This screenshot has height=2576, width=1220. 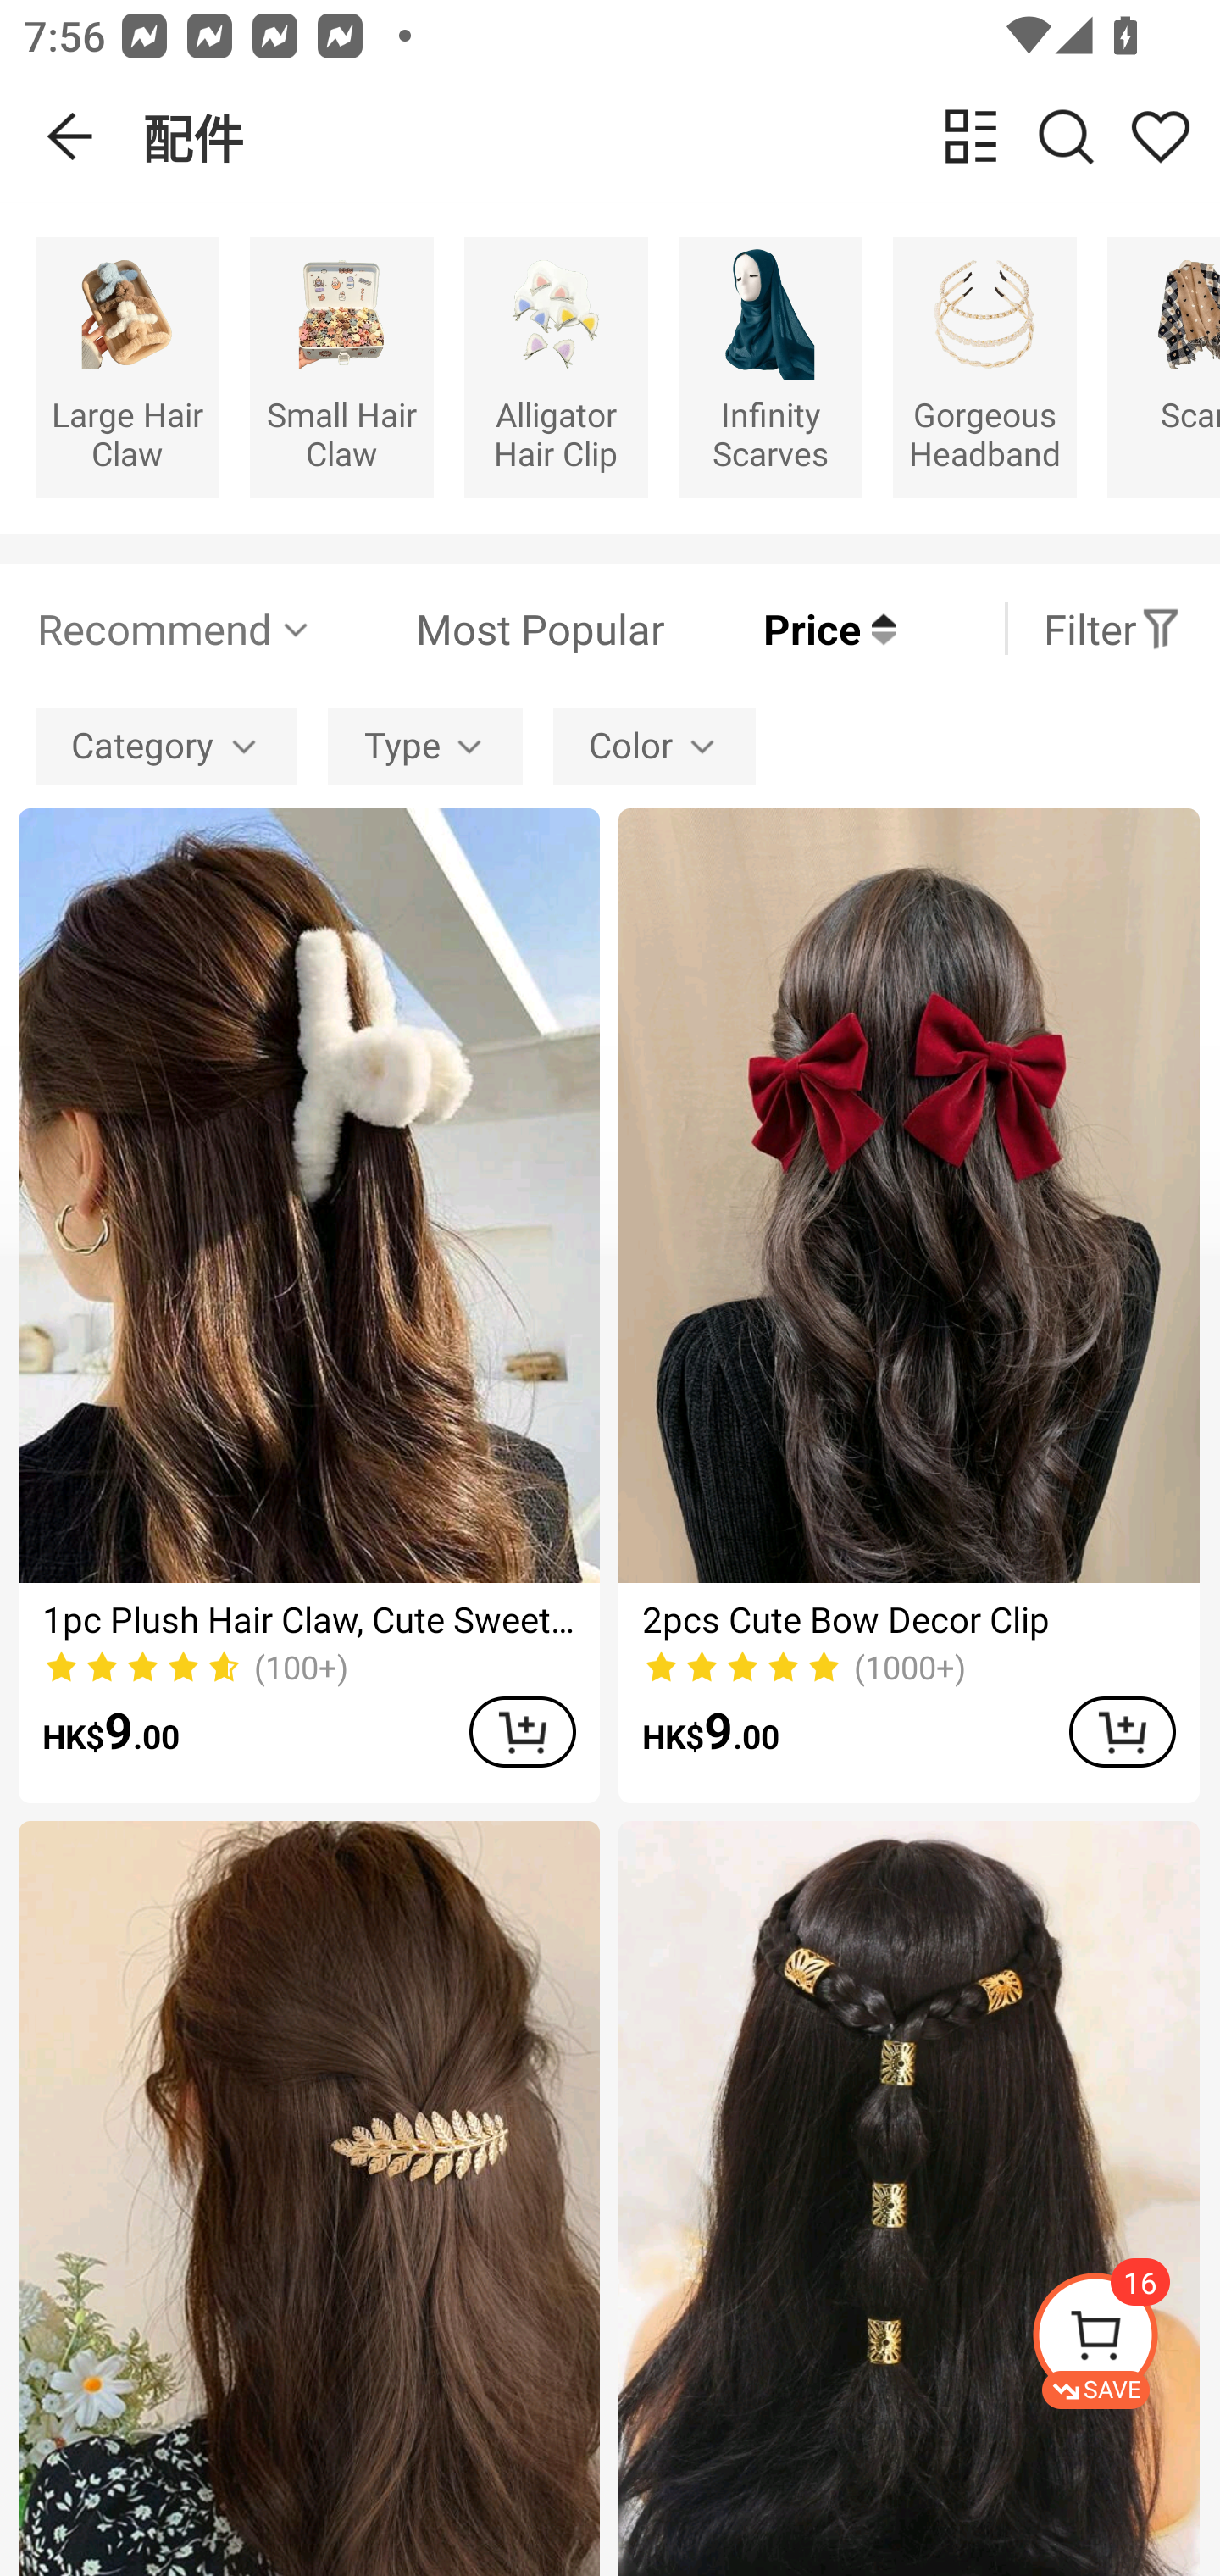 I want to click on Scarf, so click(x=1164, y=366).